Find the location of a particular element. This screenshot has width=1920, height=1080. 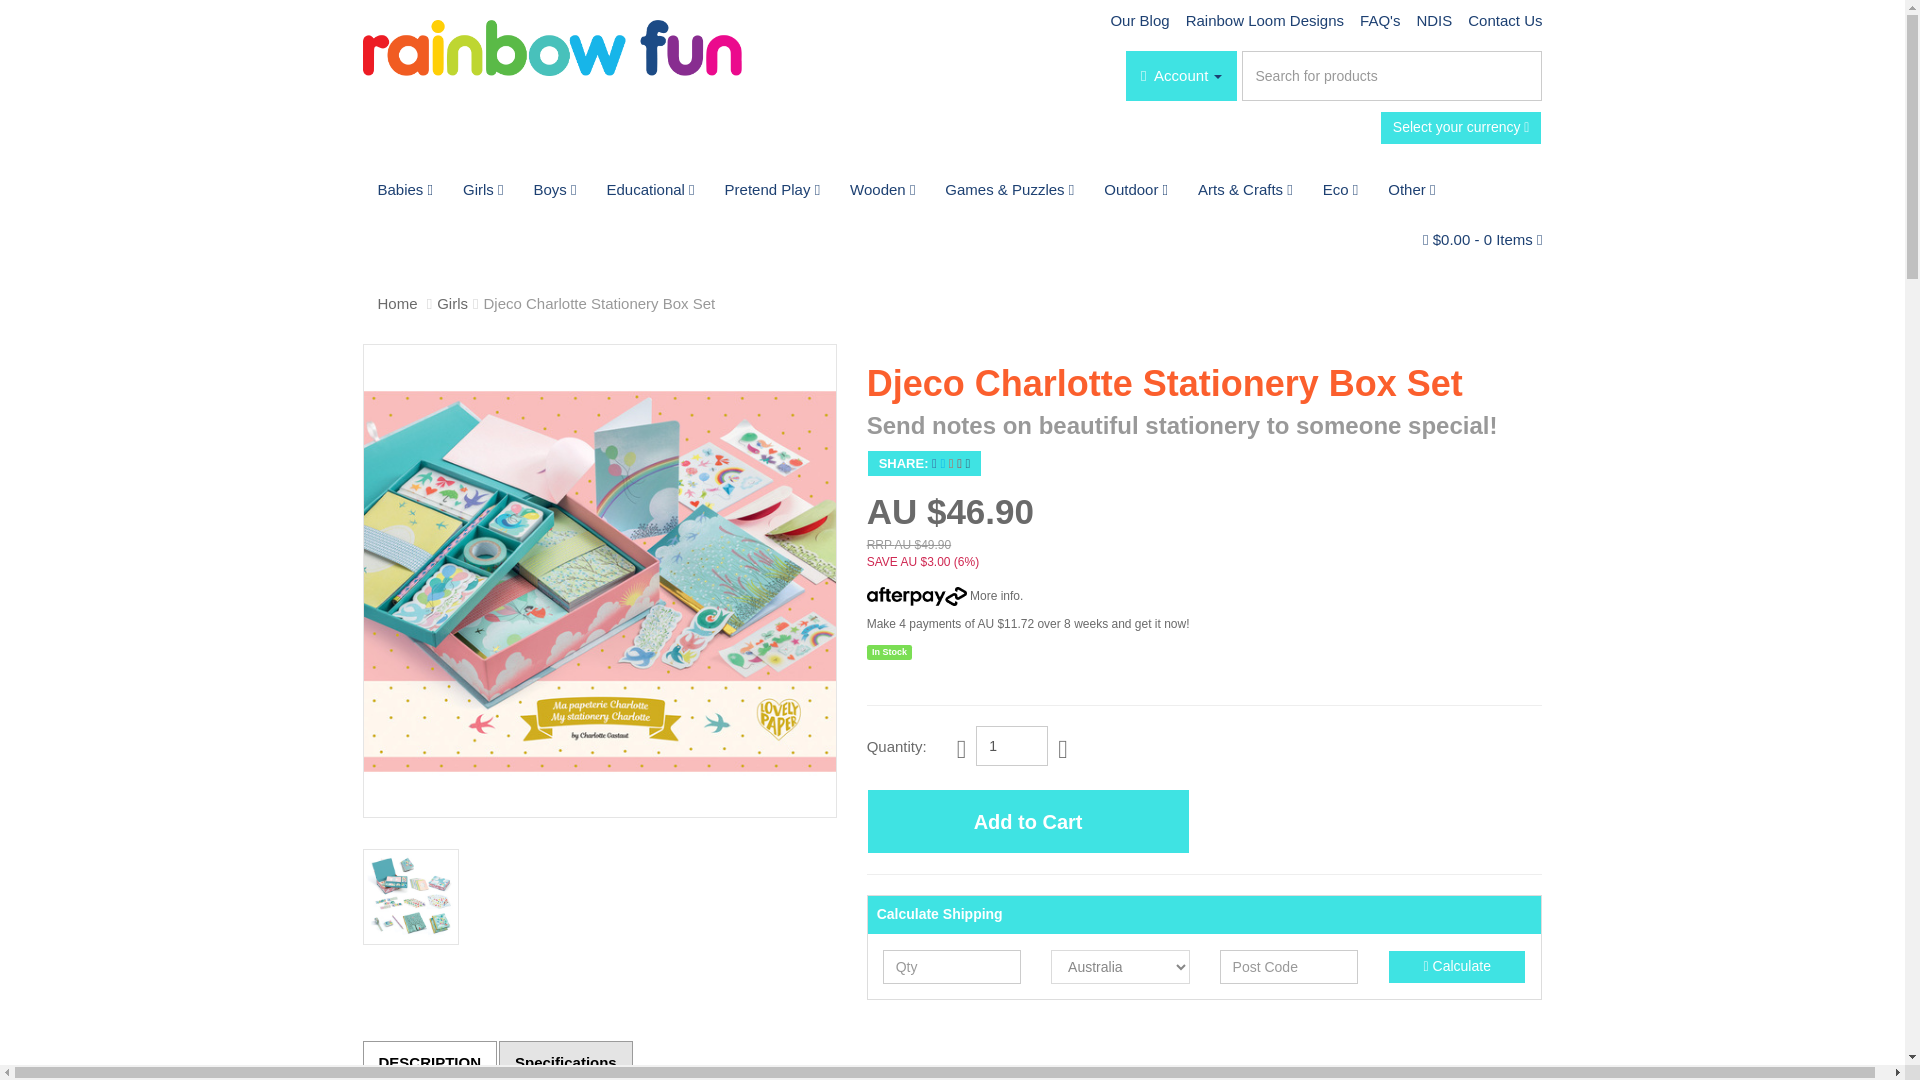

Contact Us is located at coordinates (1500, 20).